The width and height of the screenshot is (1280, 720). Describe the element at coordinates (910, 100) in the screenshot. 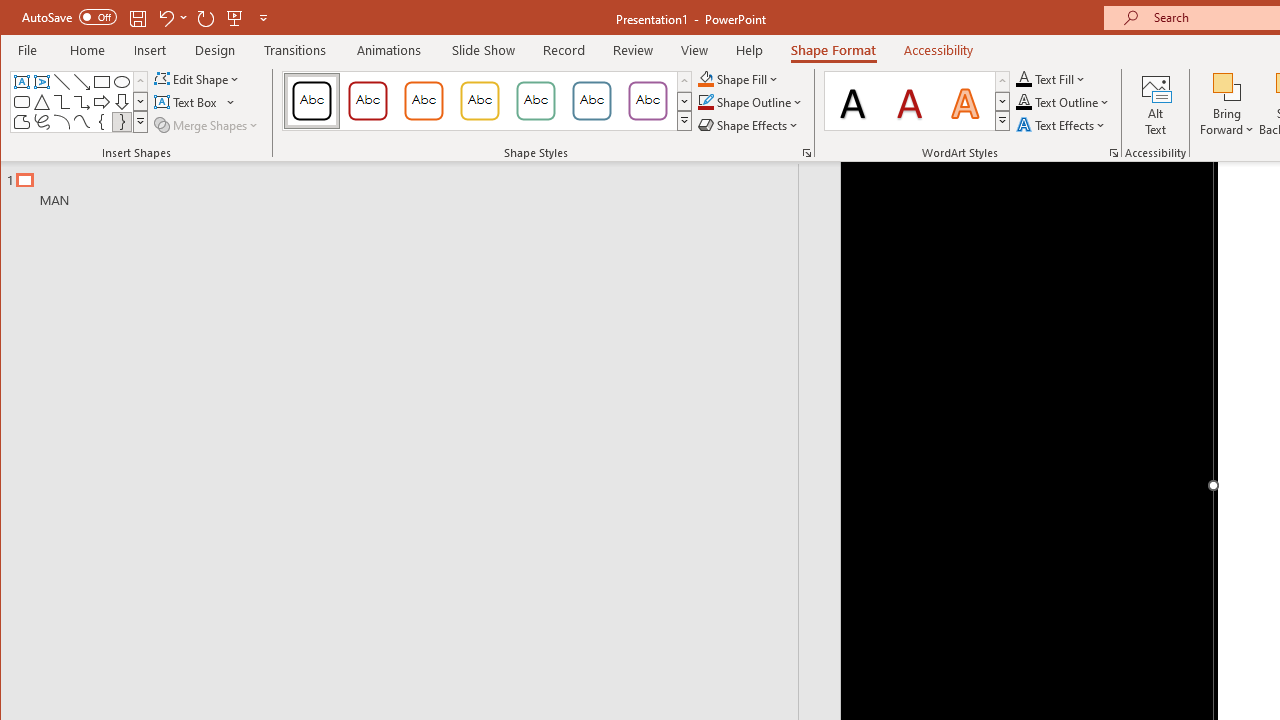

I see `Fill: Dark Red, Accent color 1; Shadow` at that location.